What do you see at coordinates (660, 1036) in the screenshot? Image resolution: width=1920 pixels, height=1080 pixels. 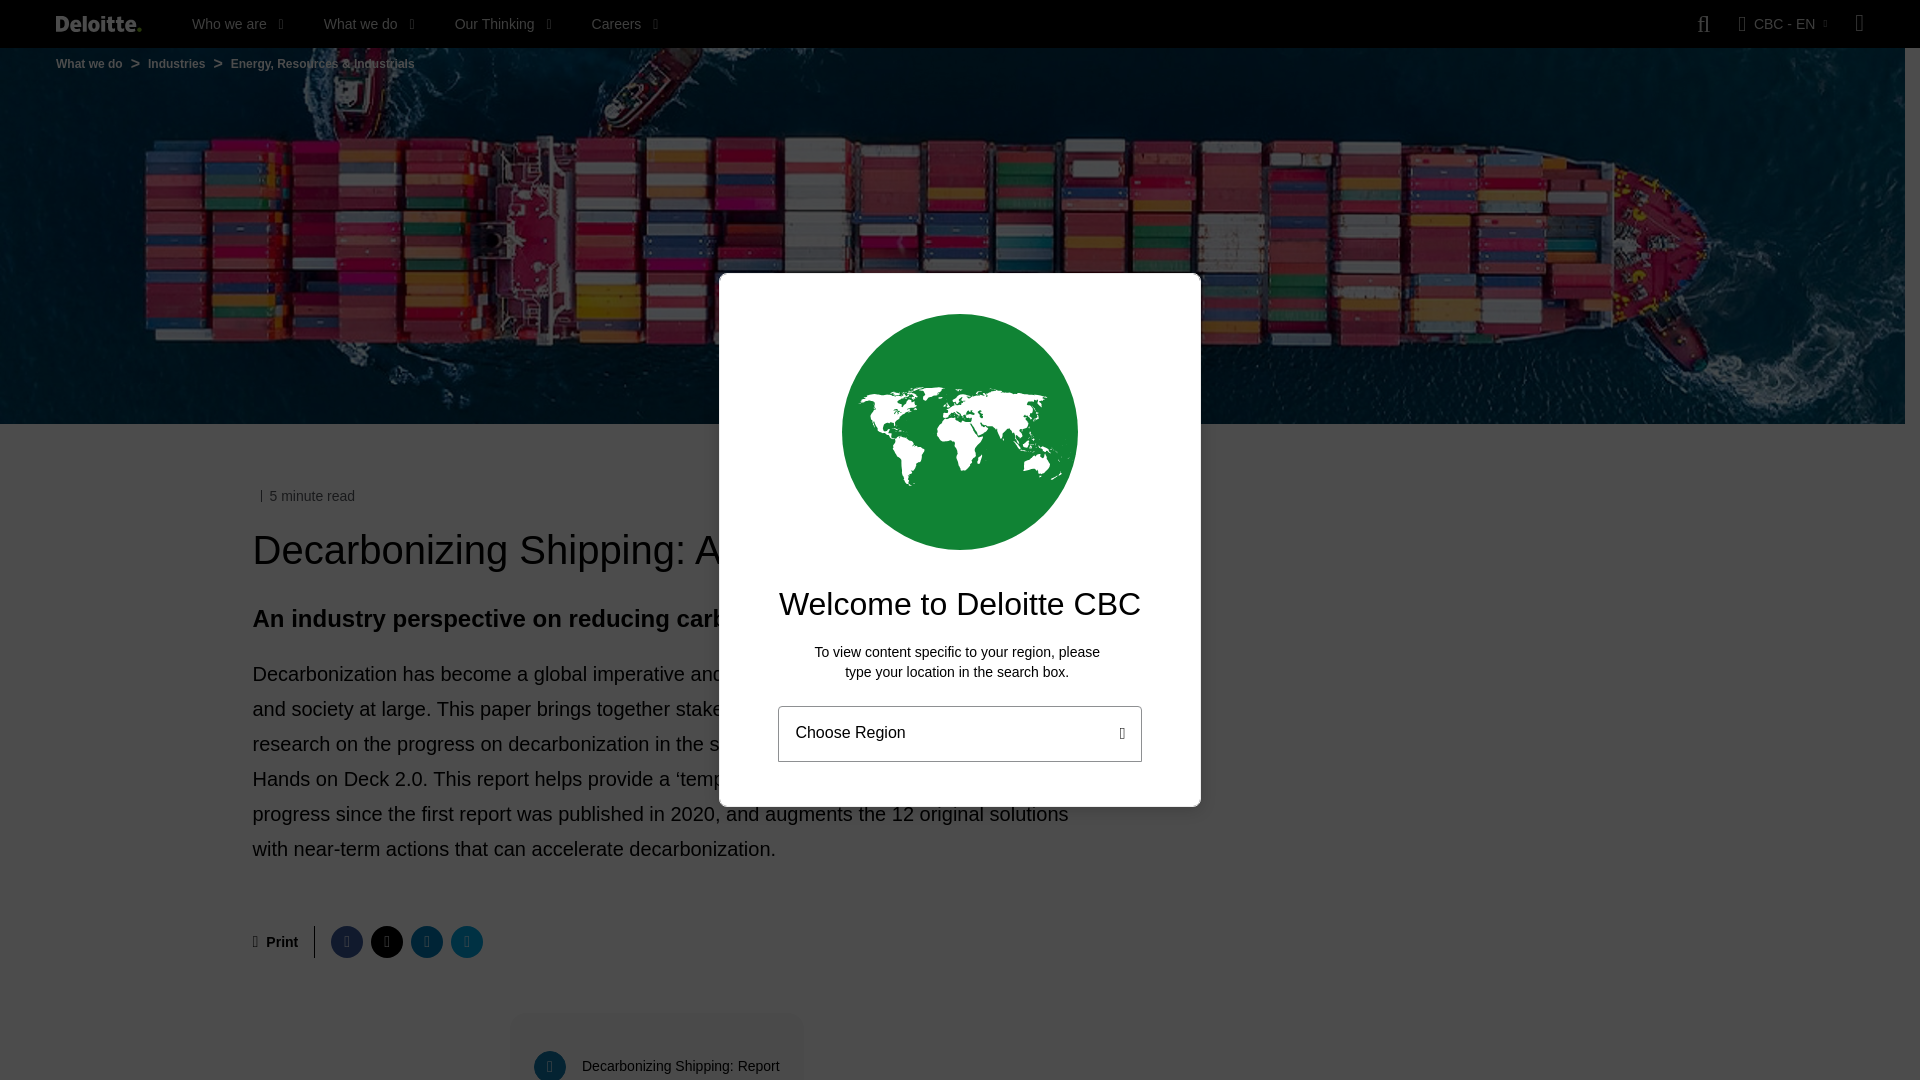 I see `Decarbonizing Shipping: Report` at bounding box center [660, 1036].